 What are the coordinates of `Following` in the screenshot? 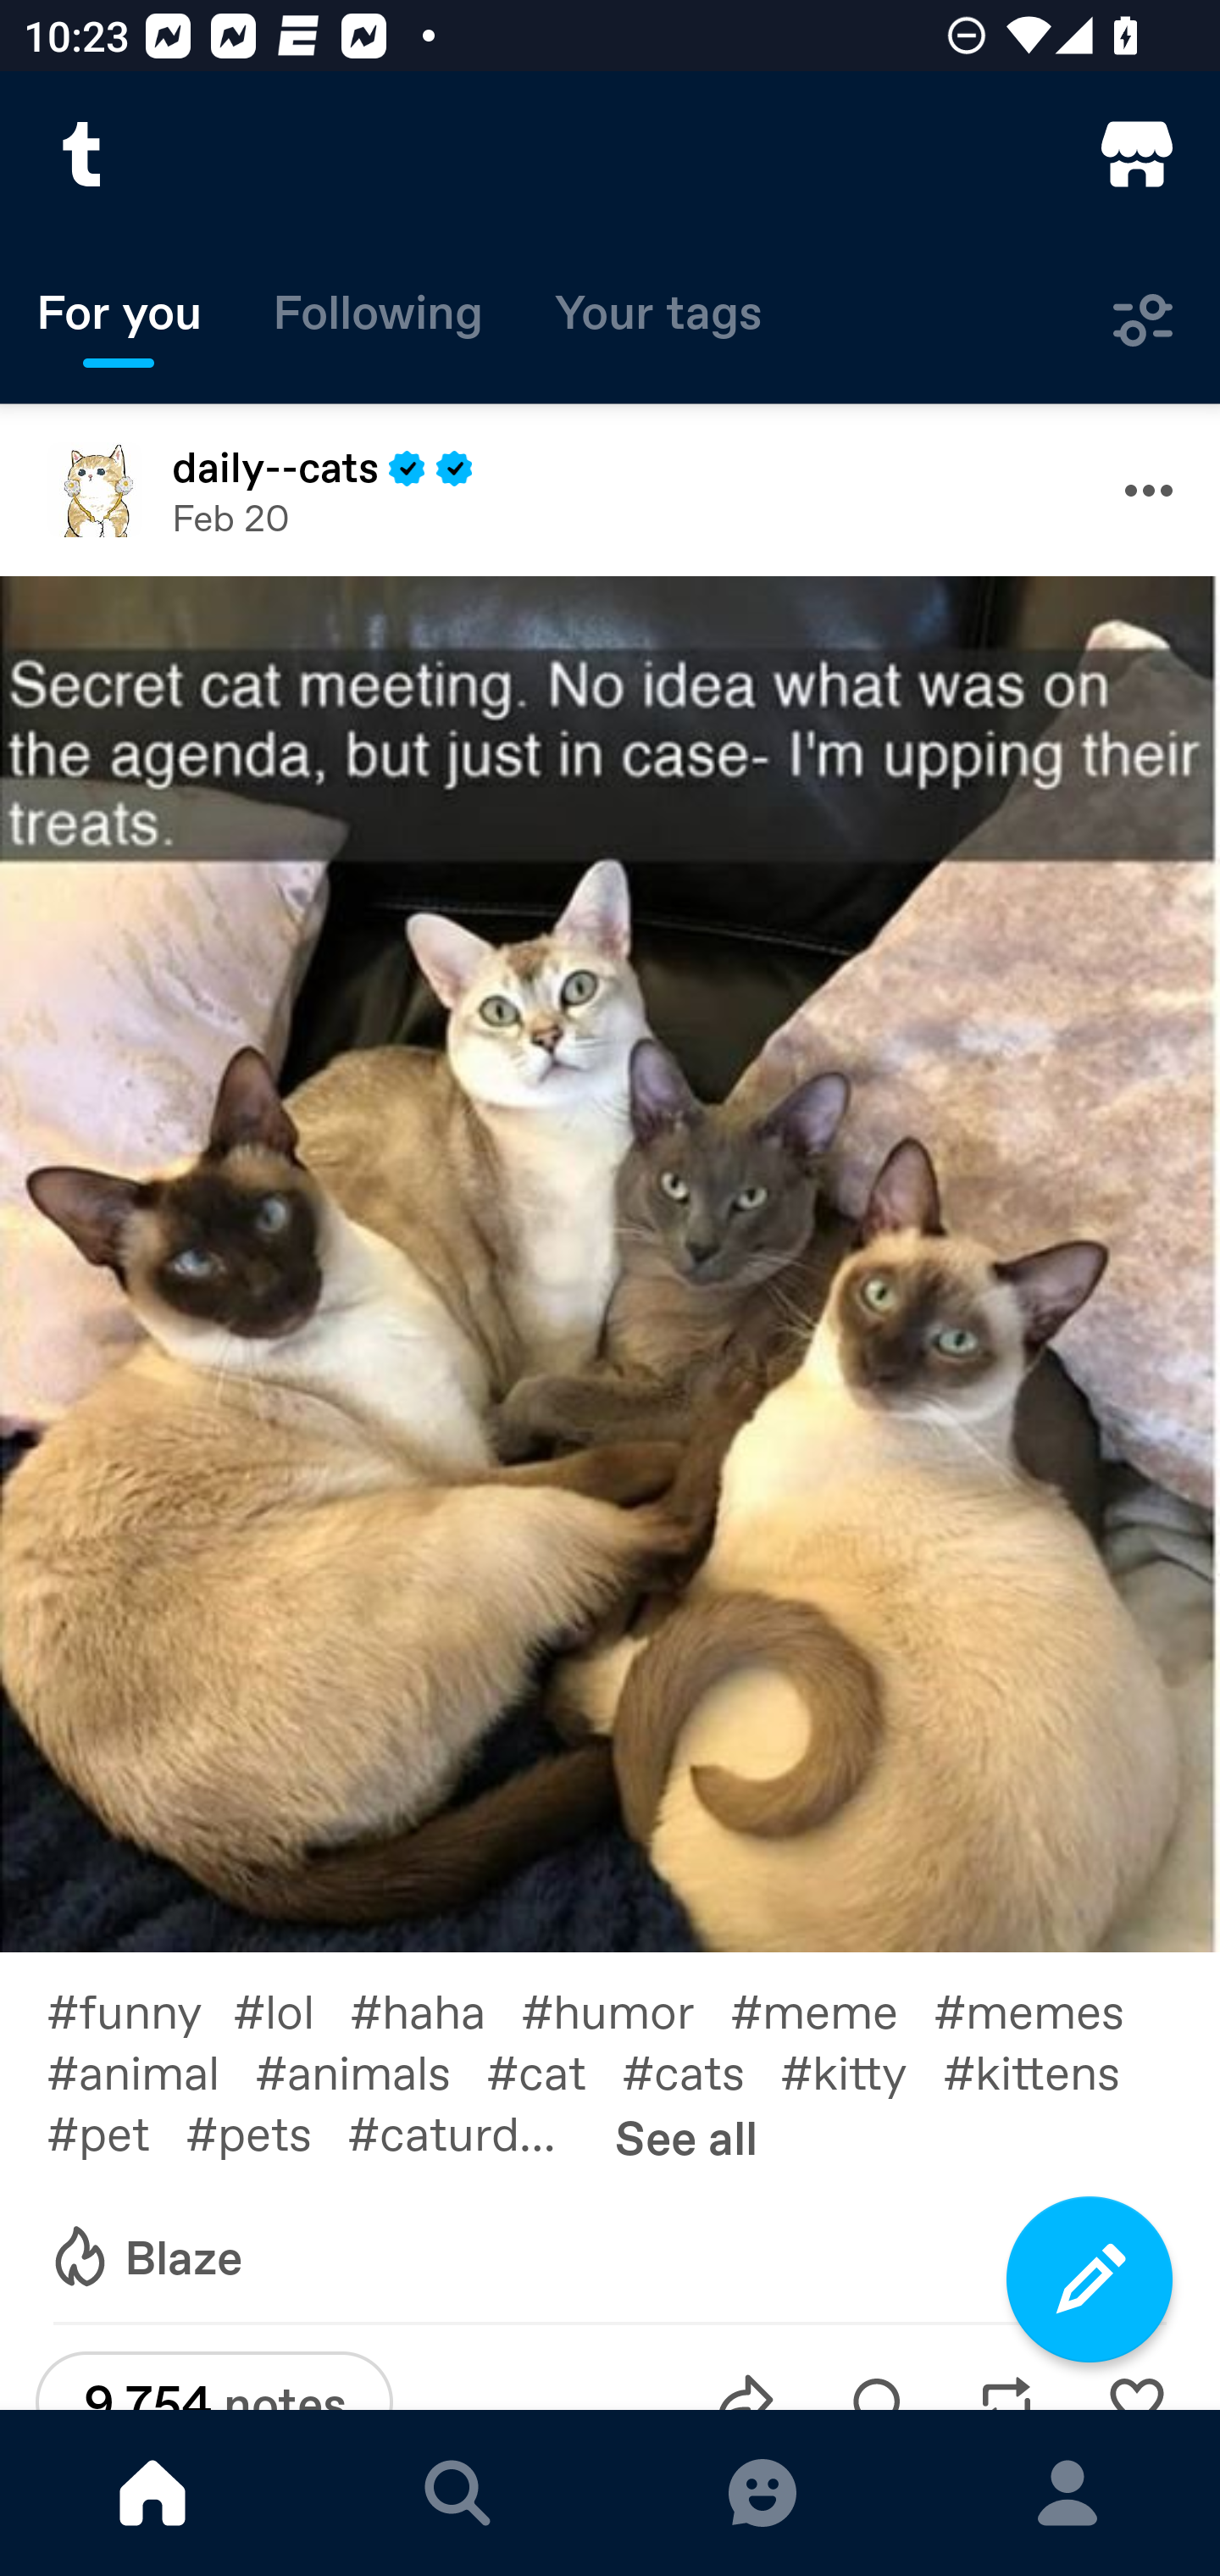 It's located at (378, 320).